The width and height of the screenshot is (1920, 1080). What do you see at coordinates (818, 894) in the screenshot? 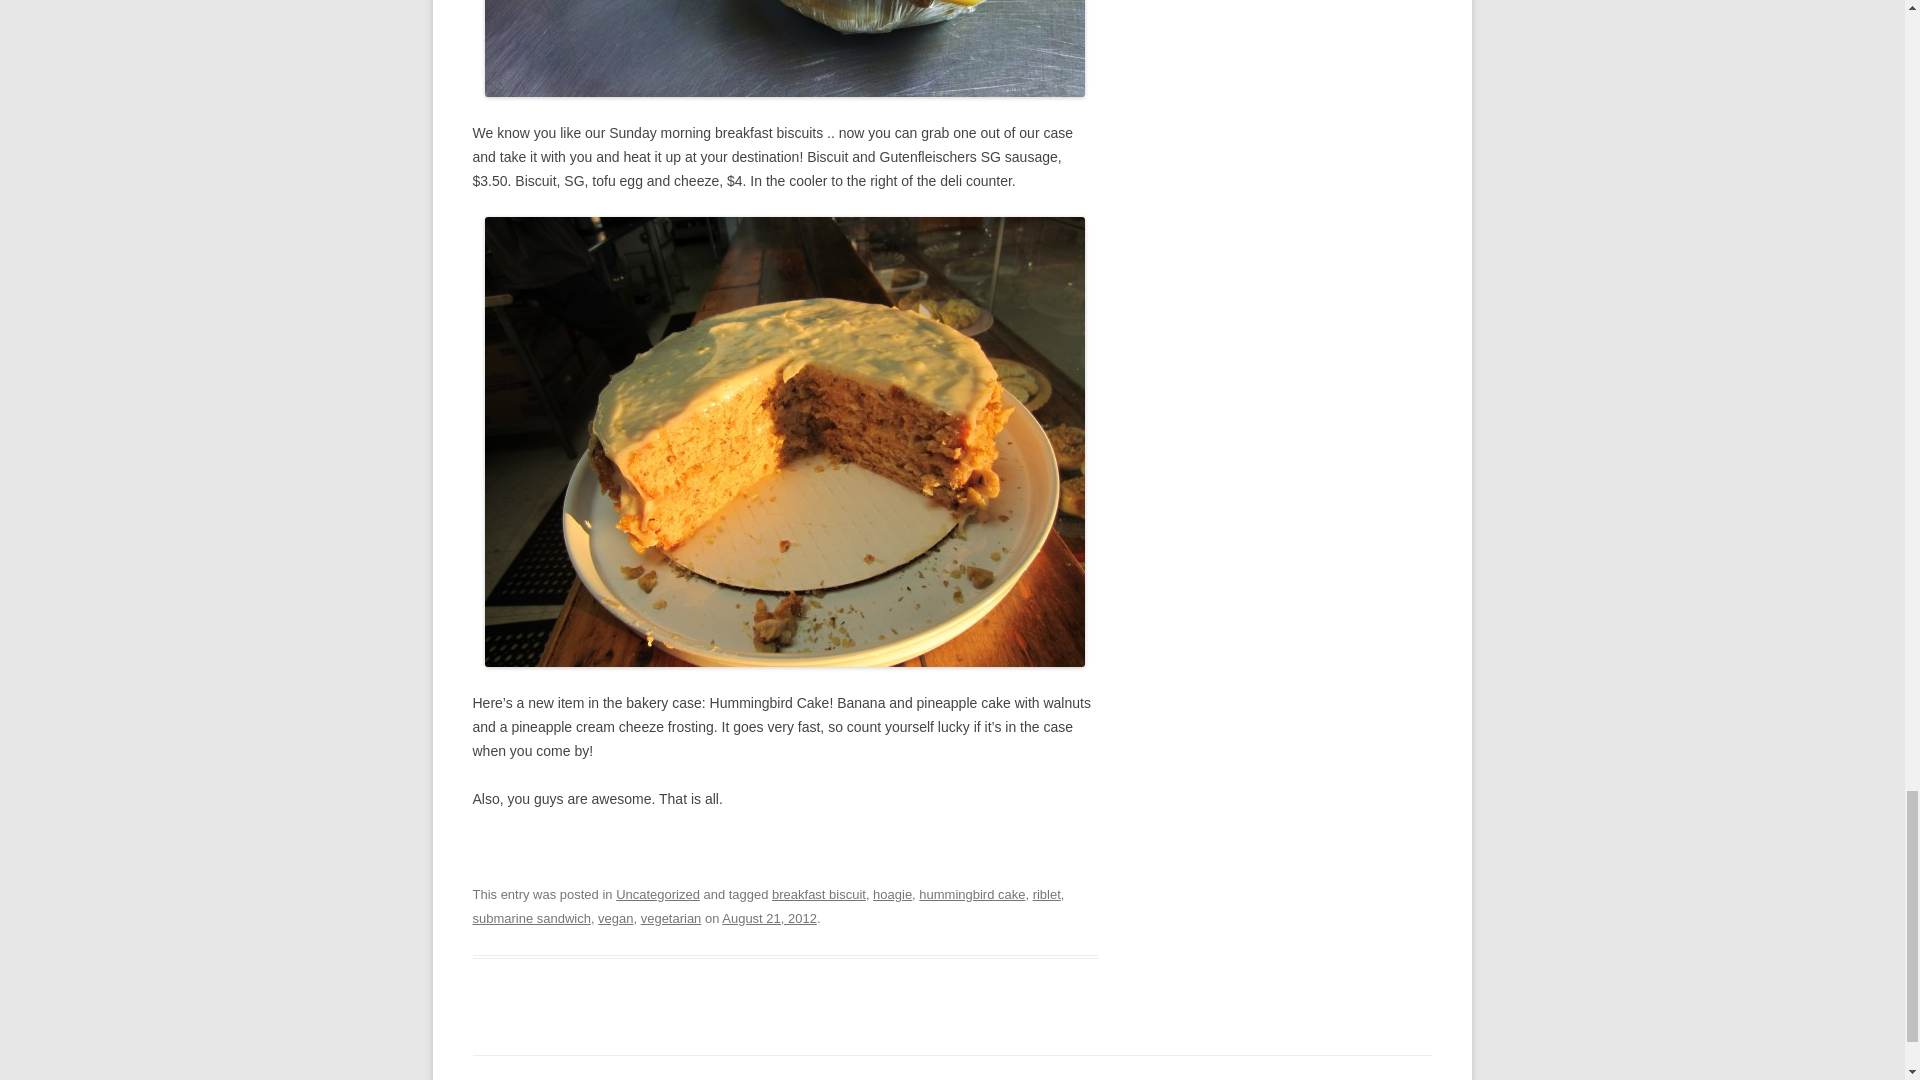
I see `breakfast biscuit` at bounding box center [818, 894].